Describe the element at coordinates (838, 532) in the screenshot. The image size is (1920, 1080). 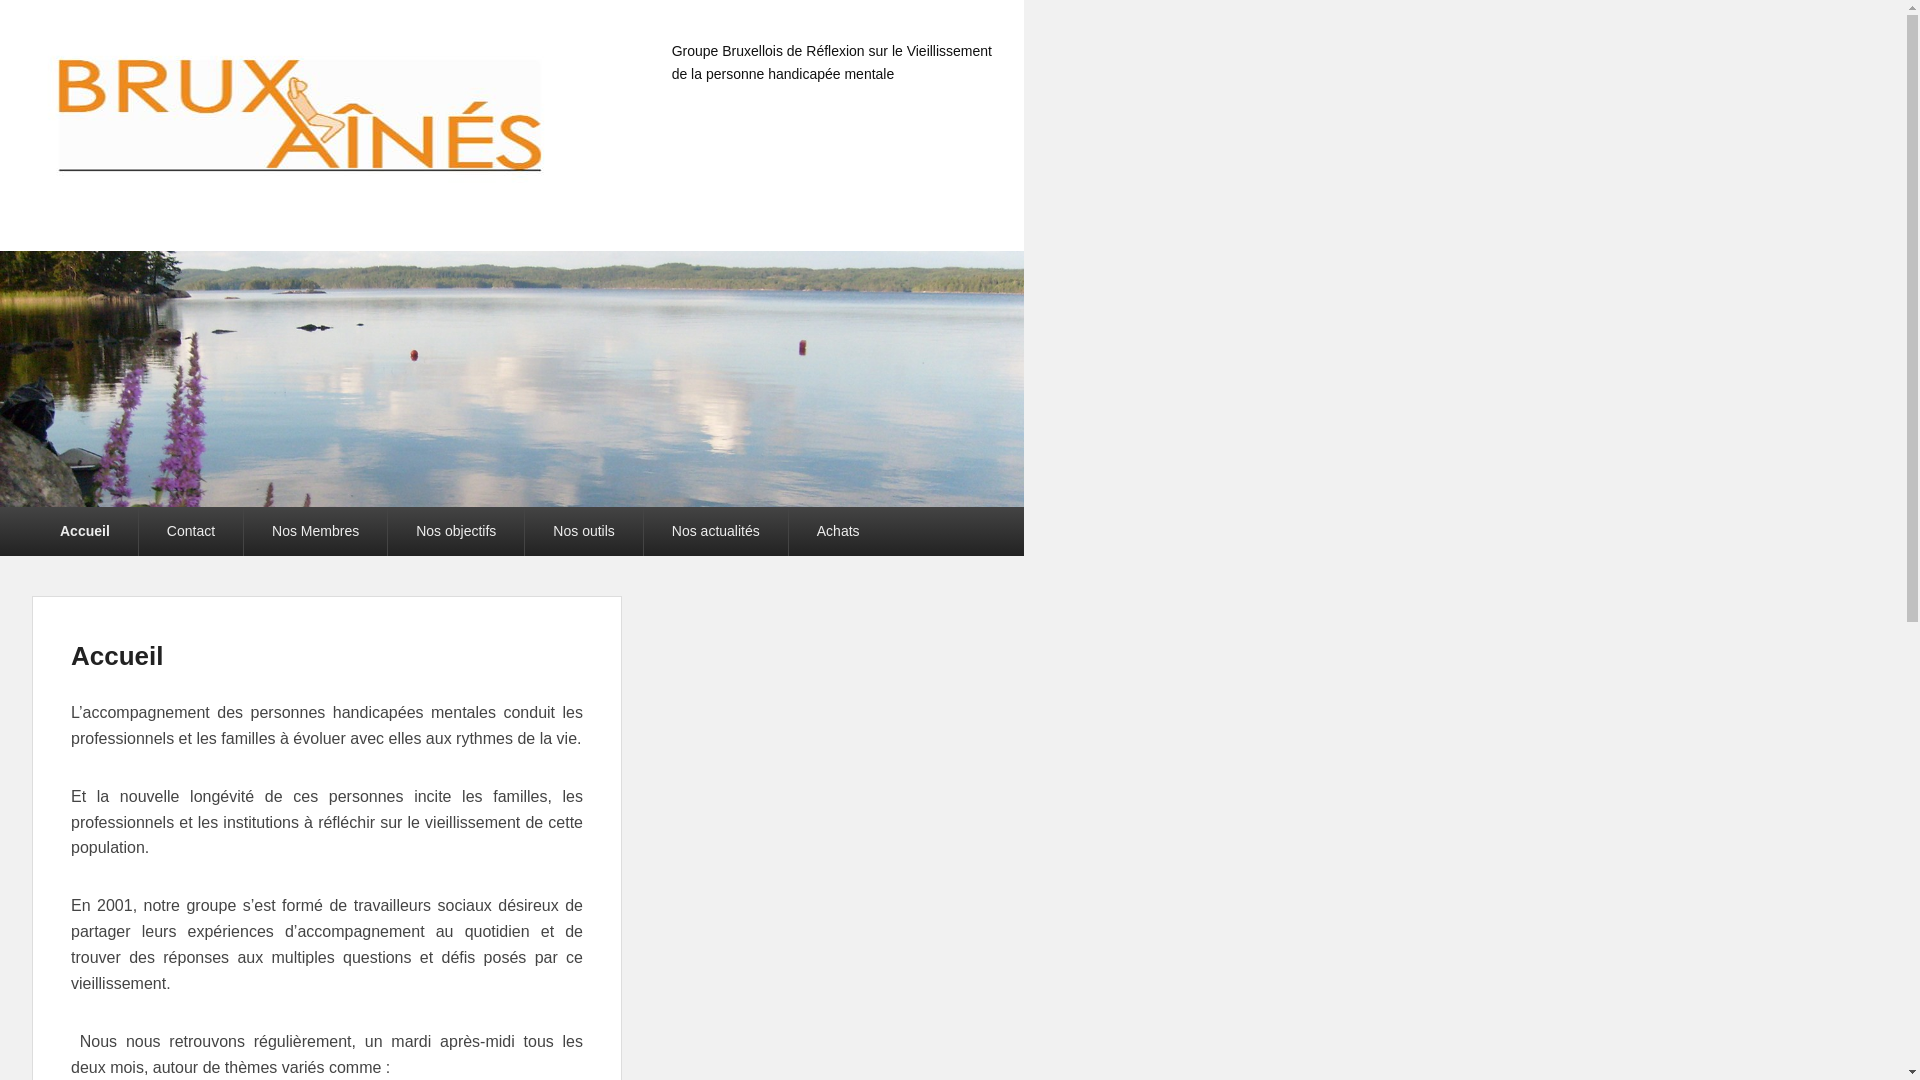
I see `Achats` at that location.